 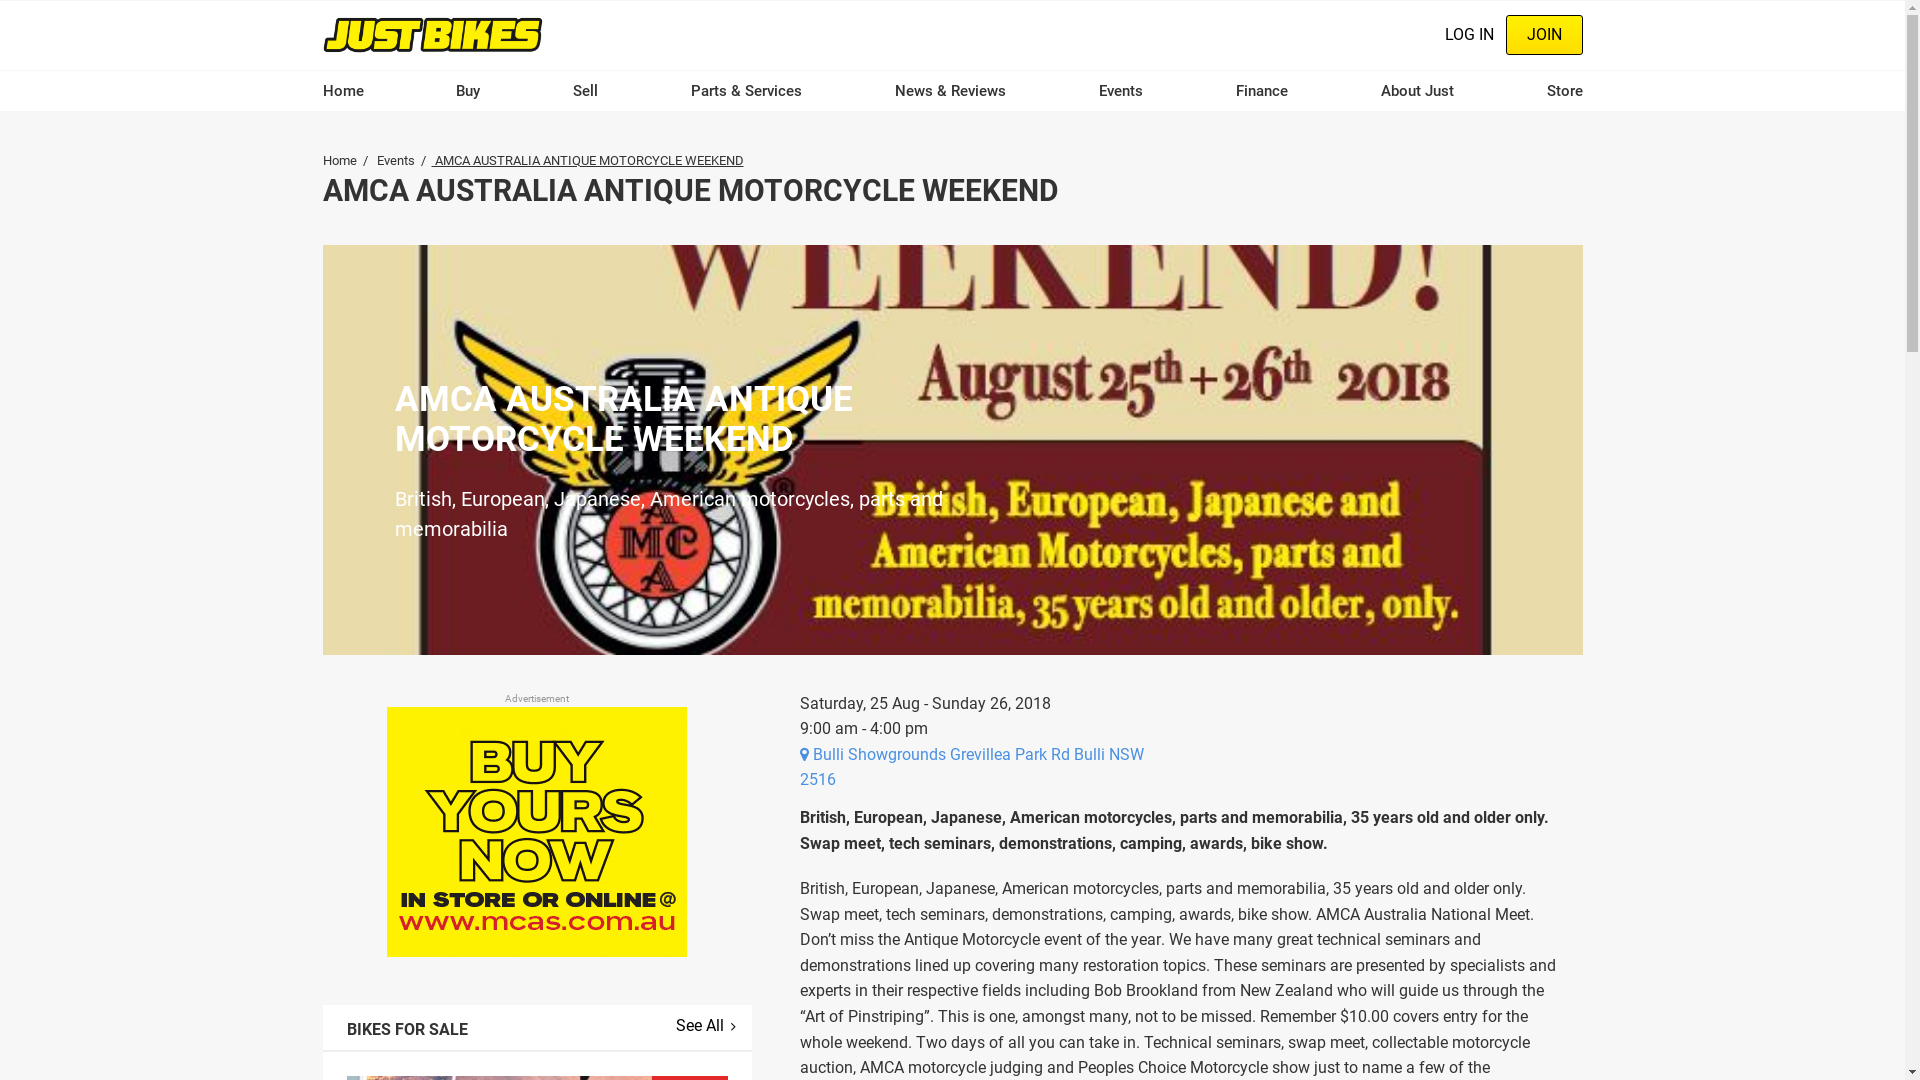 What do you see at coordinates (706, 1026) in the screenshot?
I see `See All` at bounding box center [706, 1026].